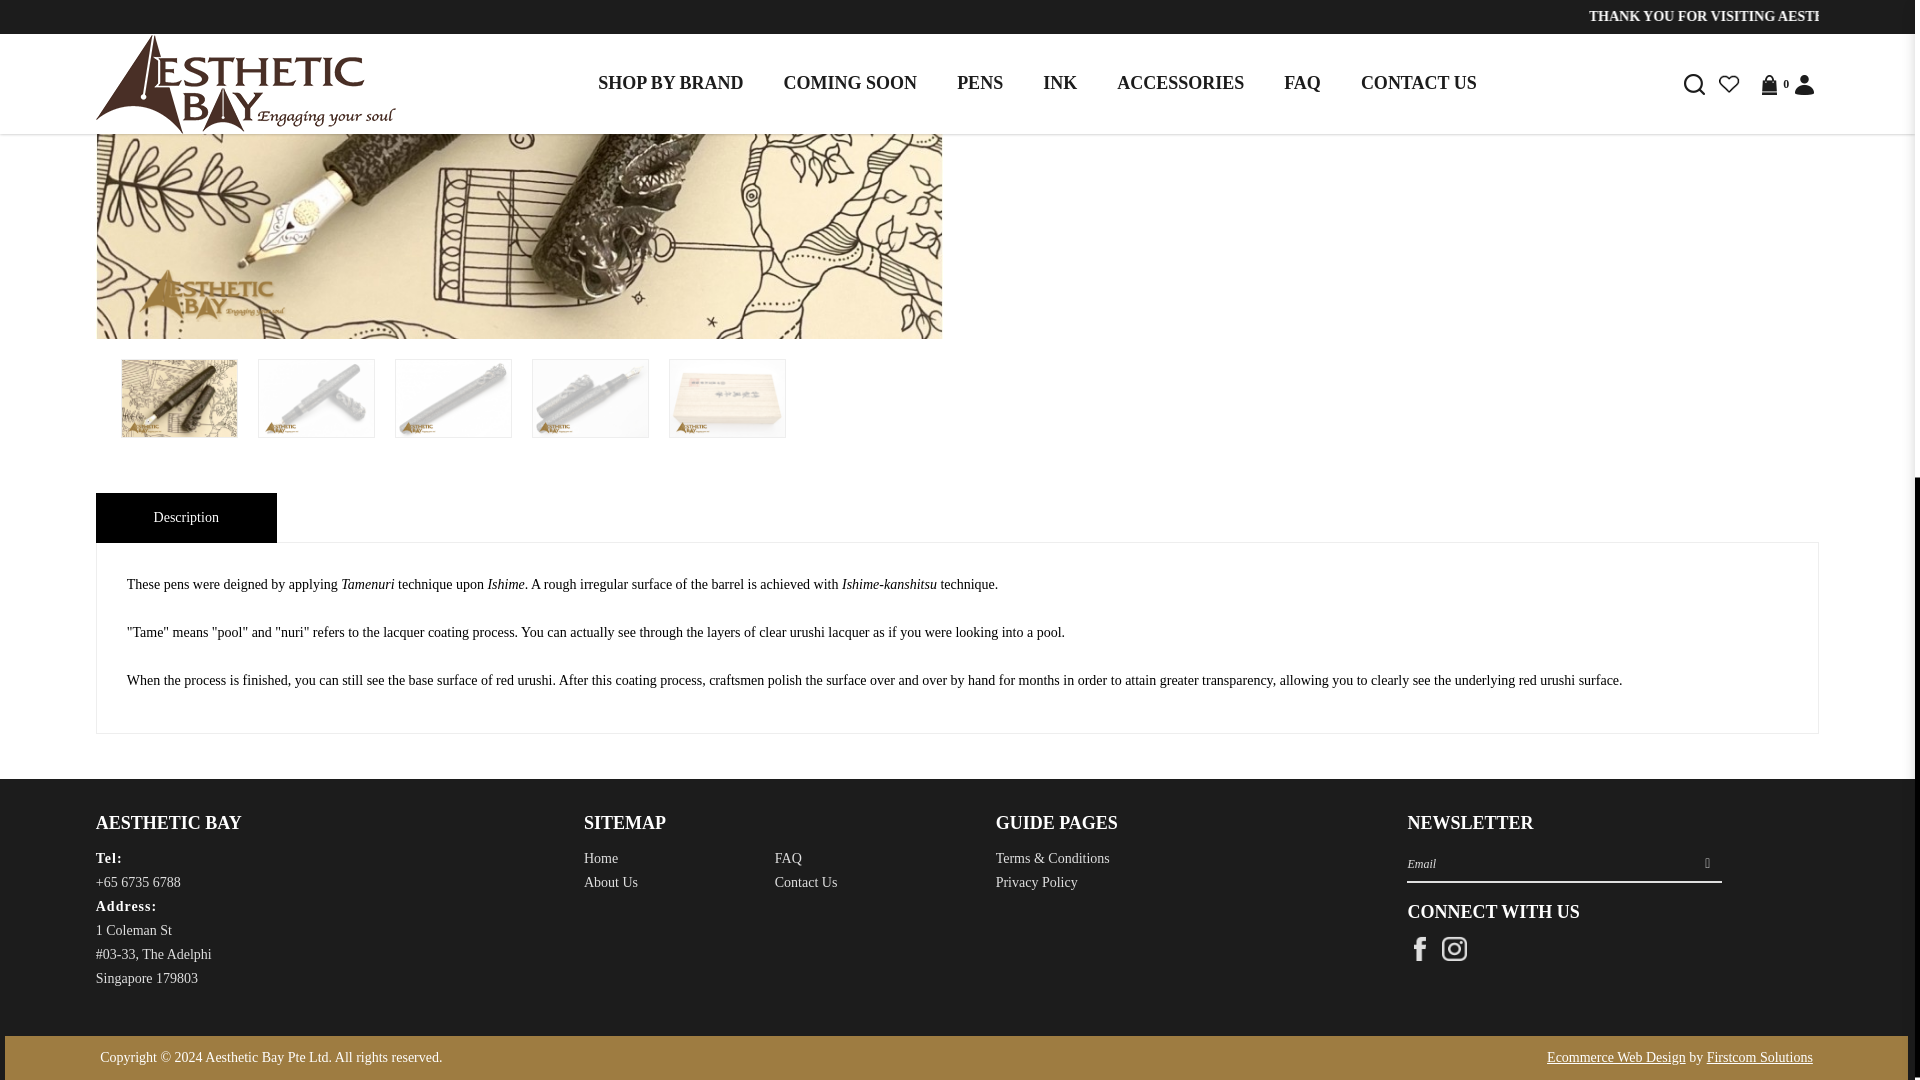 The height and width of the screenshot is (1080, 1920). I want to click on Pens, so click(590, 398).